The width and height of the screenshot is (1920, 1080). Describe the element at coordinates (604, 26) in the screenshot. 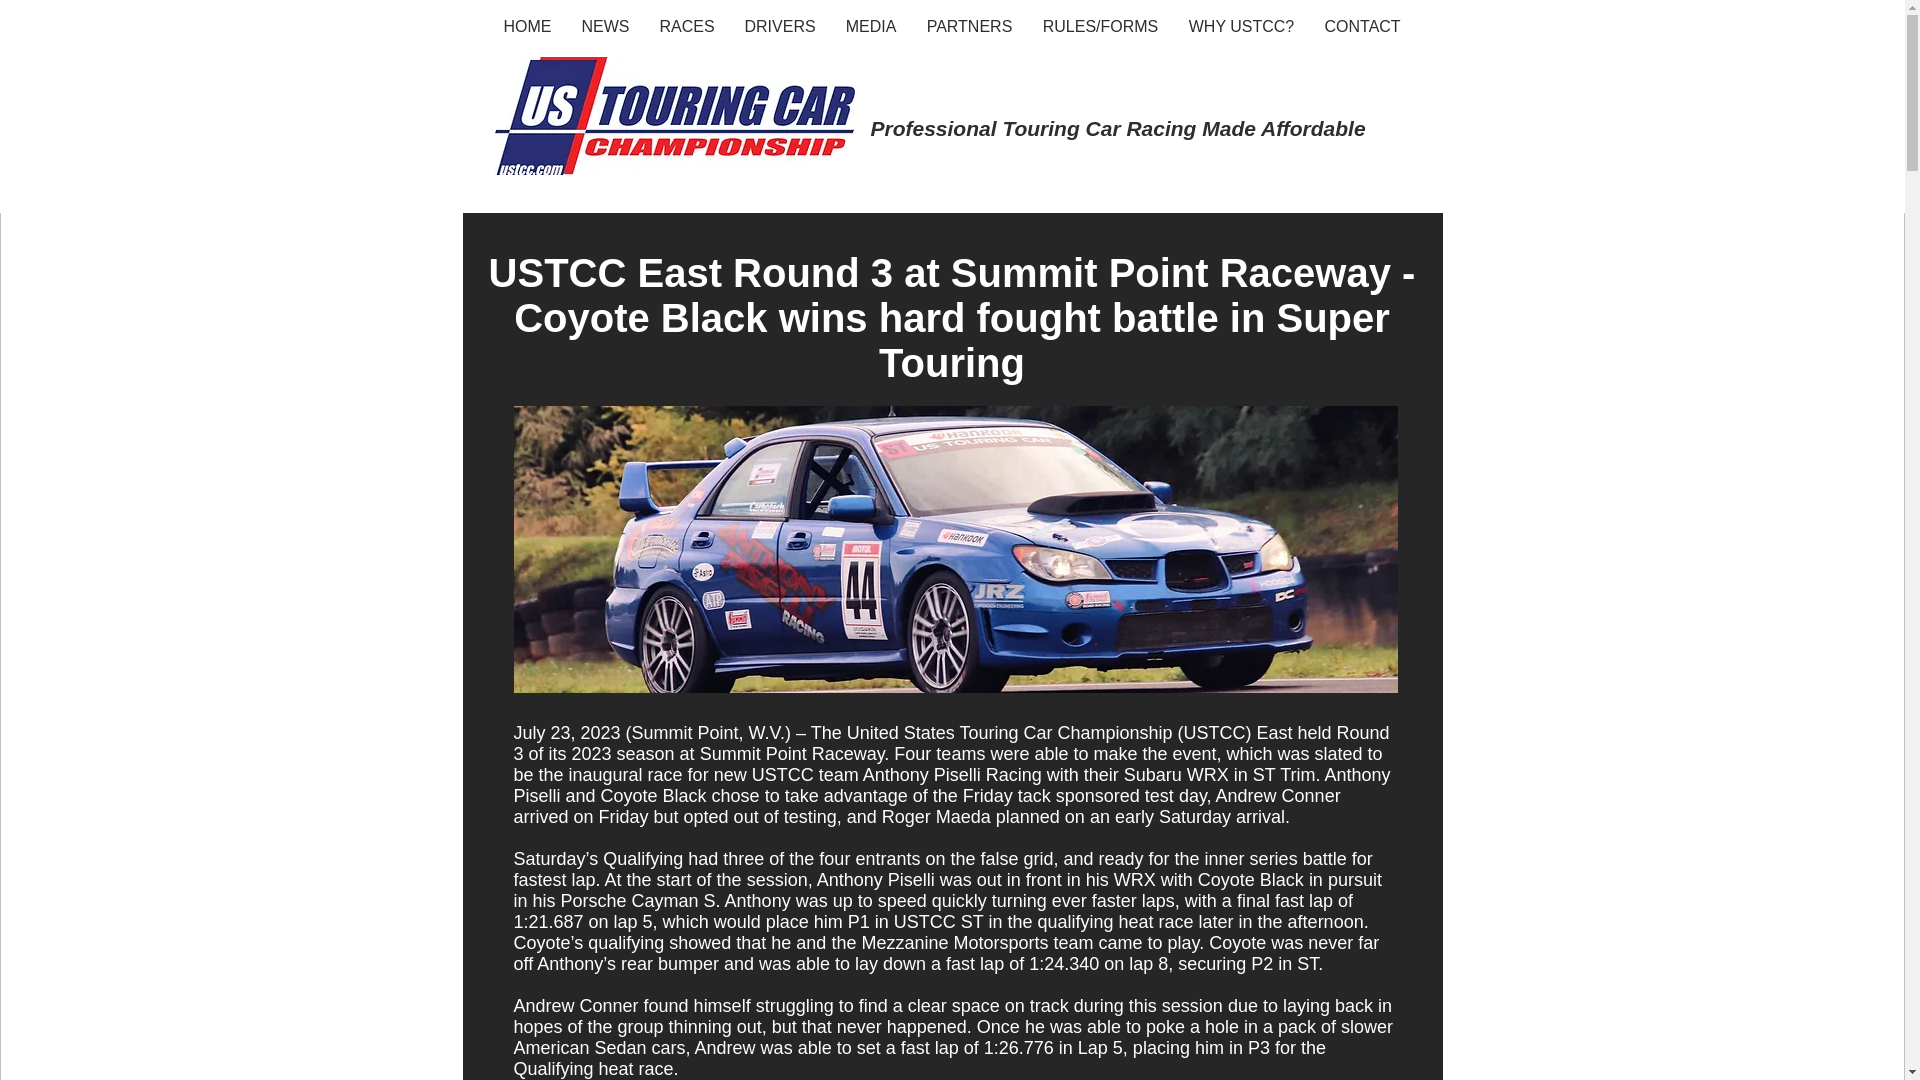

I see `NEWS` at that location.